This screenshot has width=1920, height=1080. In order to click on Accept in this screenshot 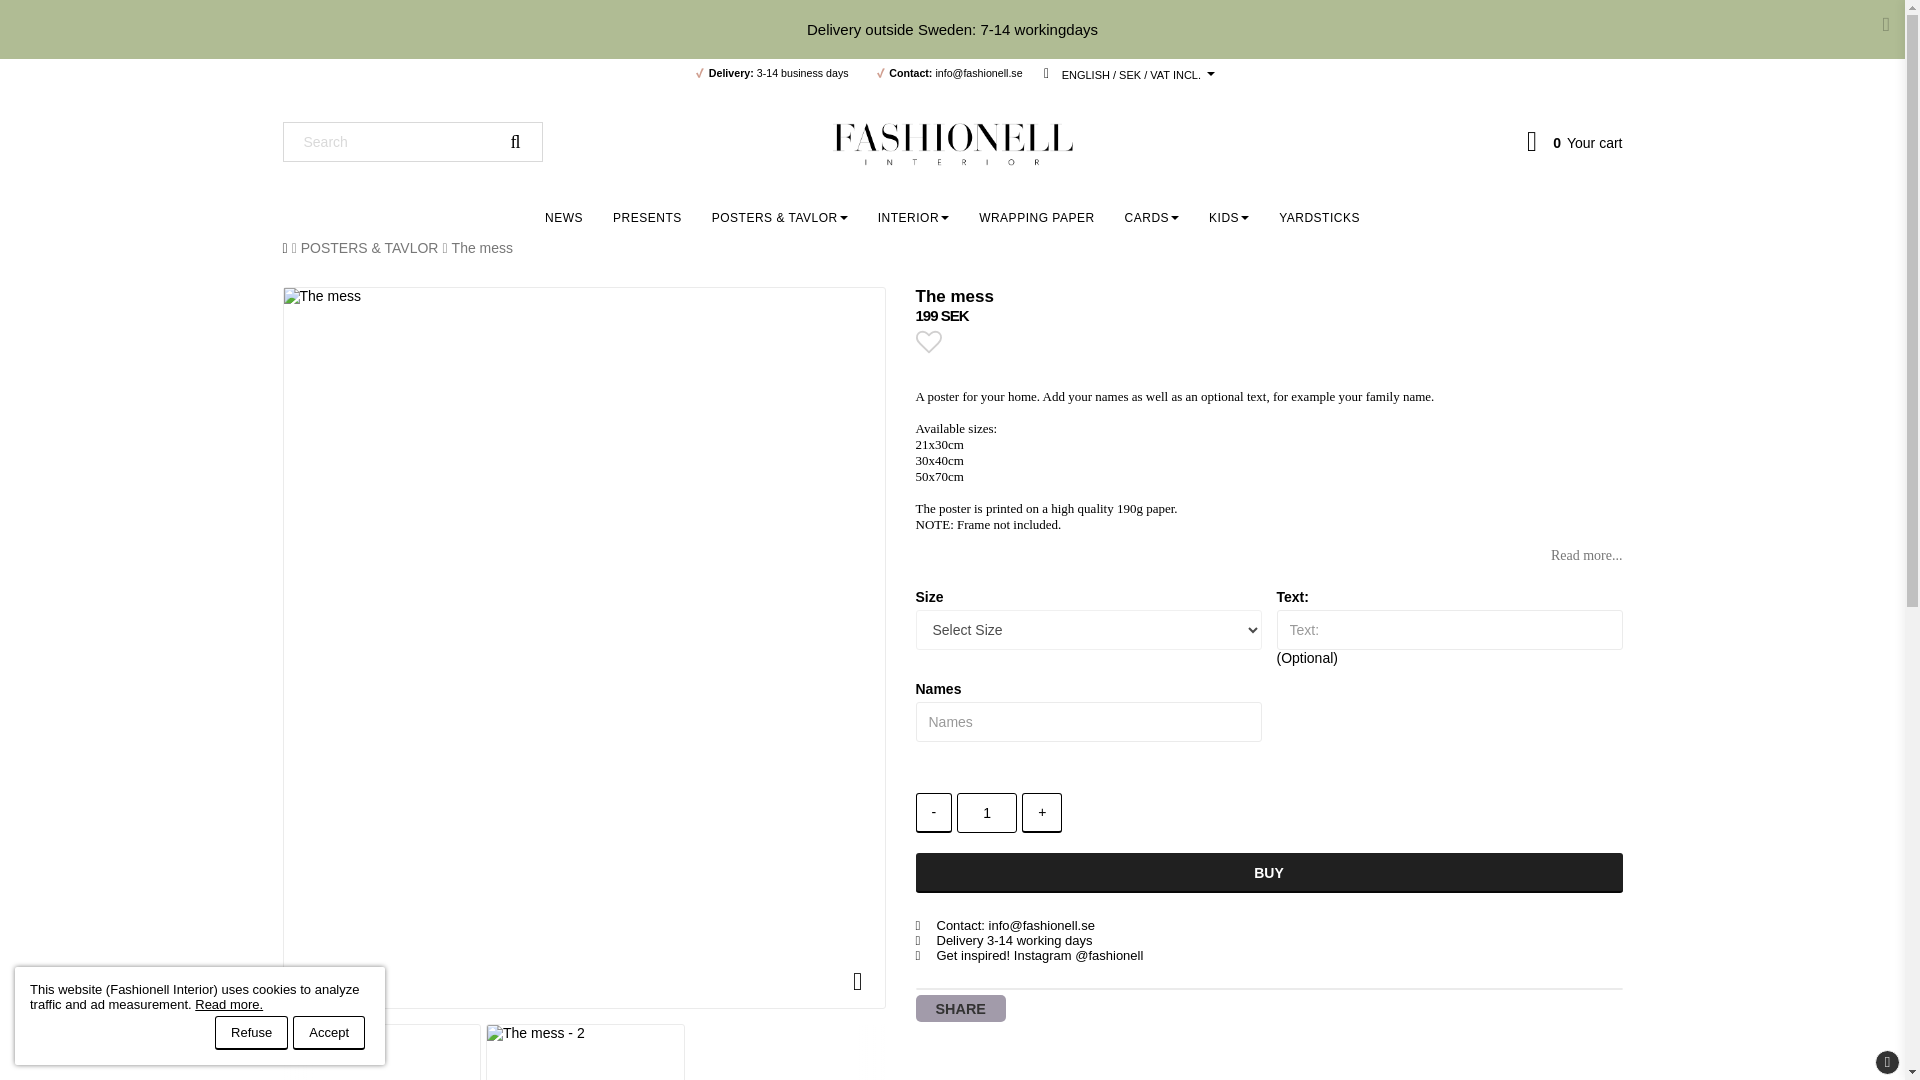, I will do `click(328, 1032)`.